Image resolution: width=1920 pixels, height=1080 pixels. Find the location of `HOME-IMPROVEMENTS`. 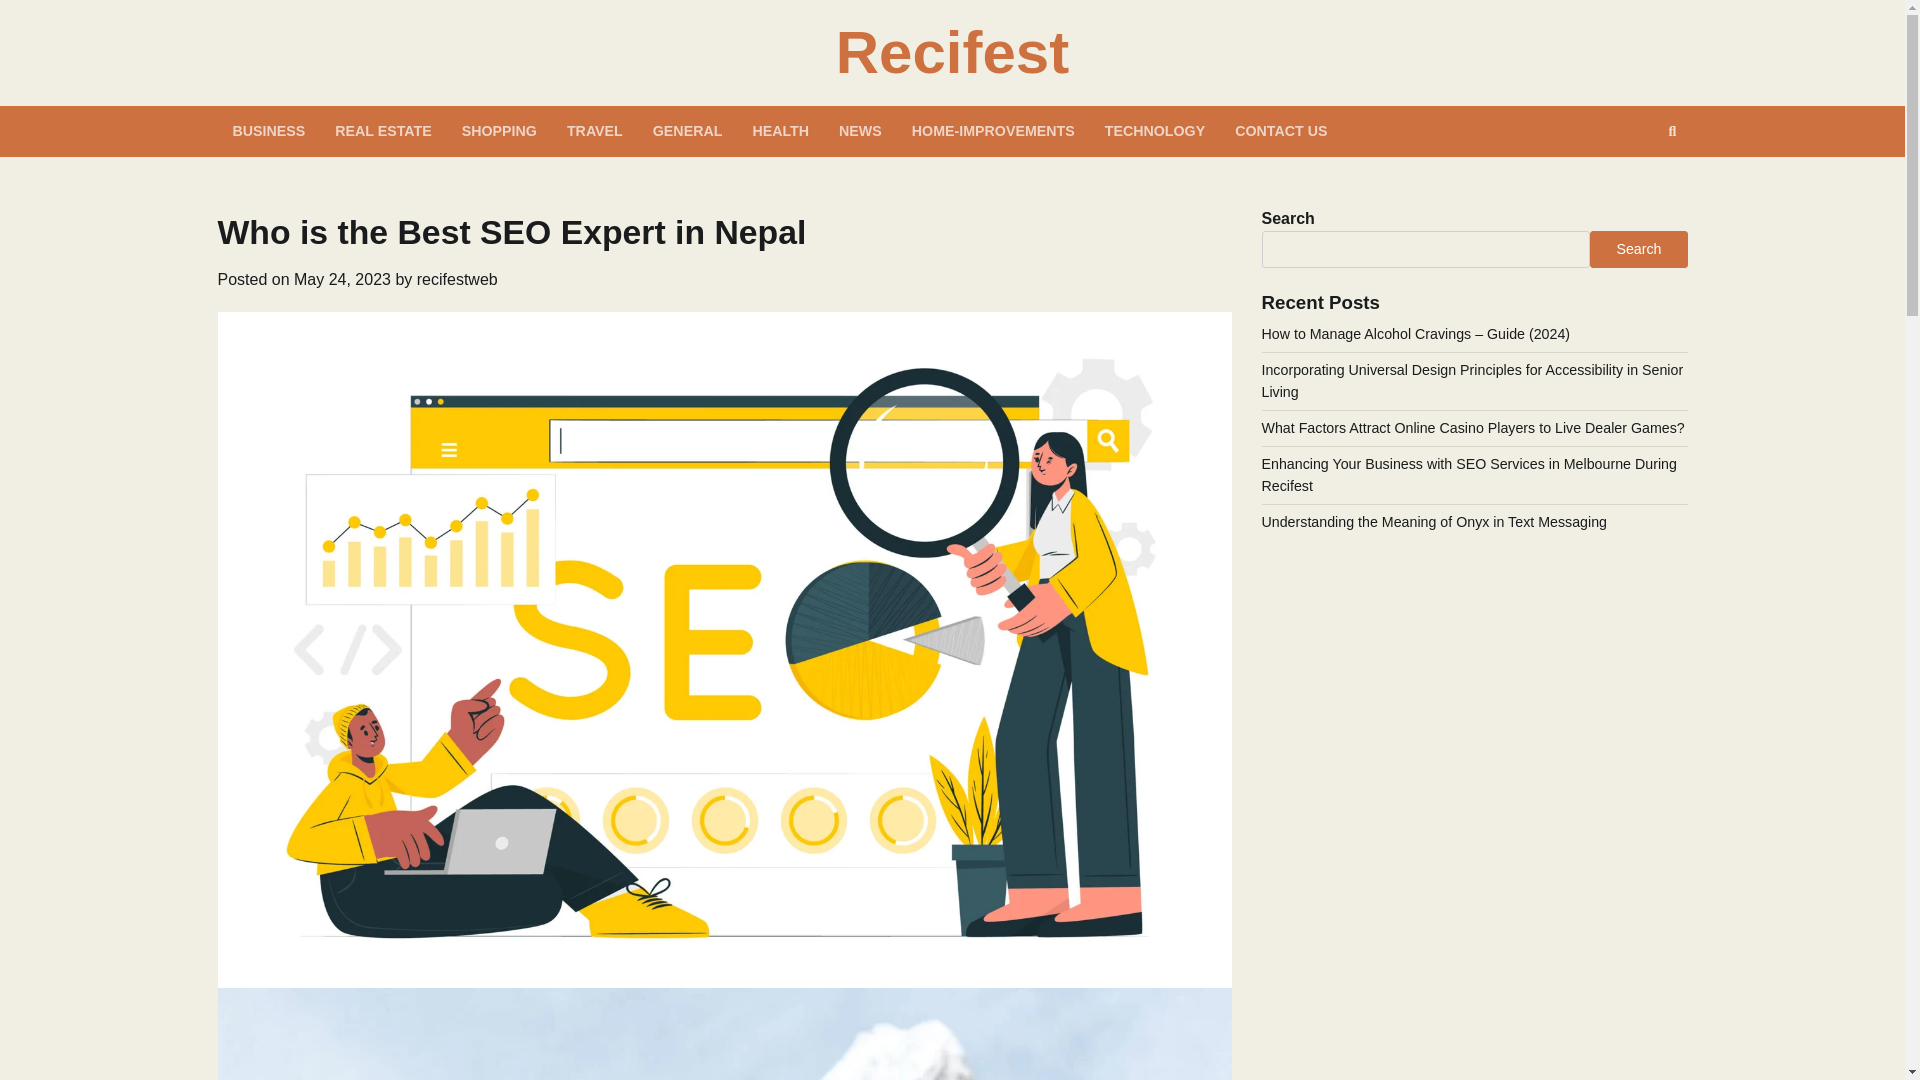

HOME-IMPROVEMENTS is located at coordinates (993, 130).